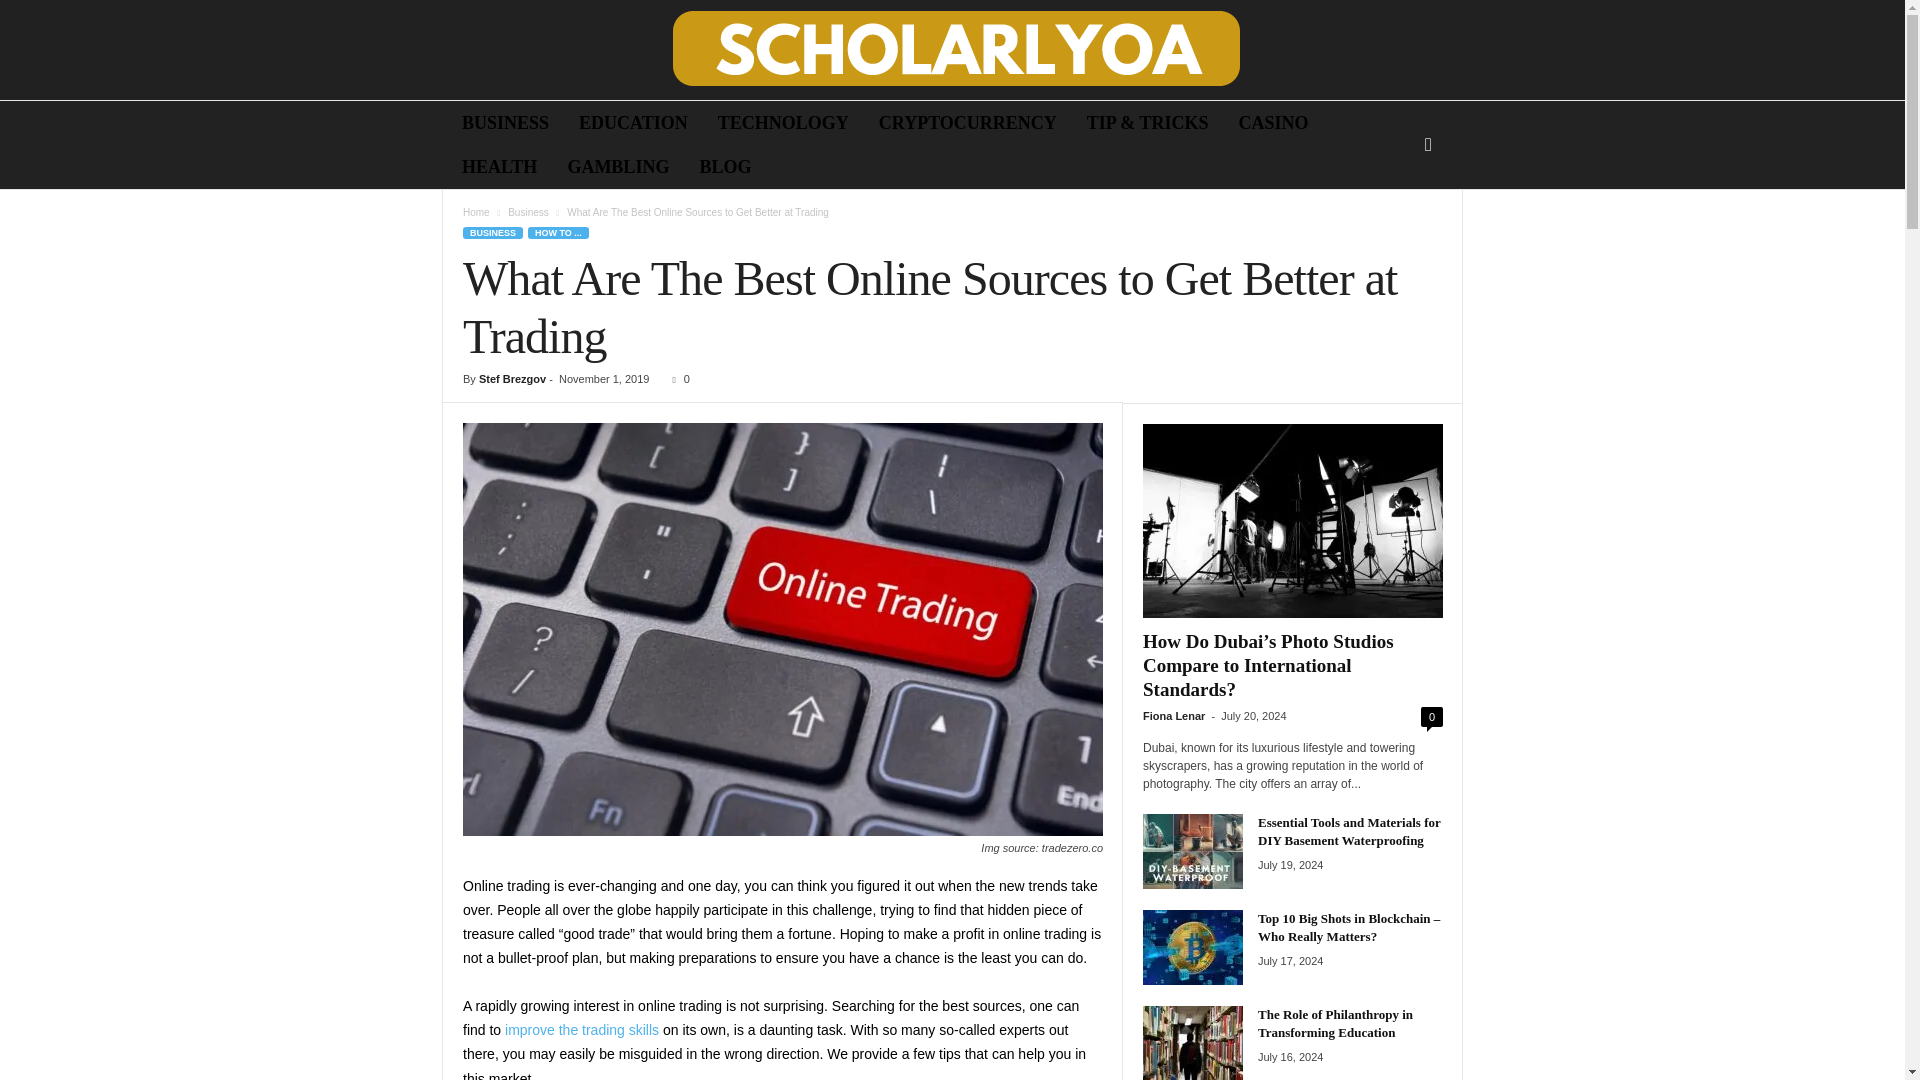  What do you see at coordinates (476, 212) in the screenshot?
I see `Home` at bounding box center [476, 212].